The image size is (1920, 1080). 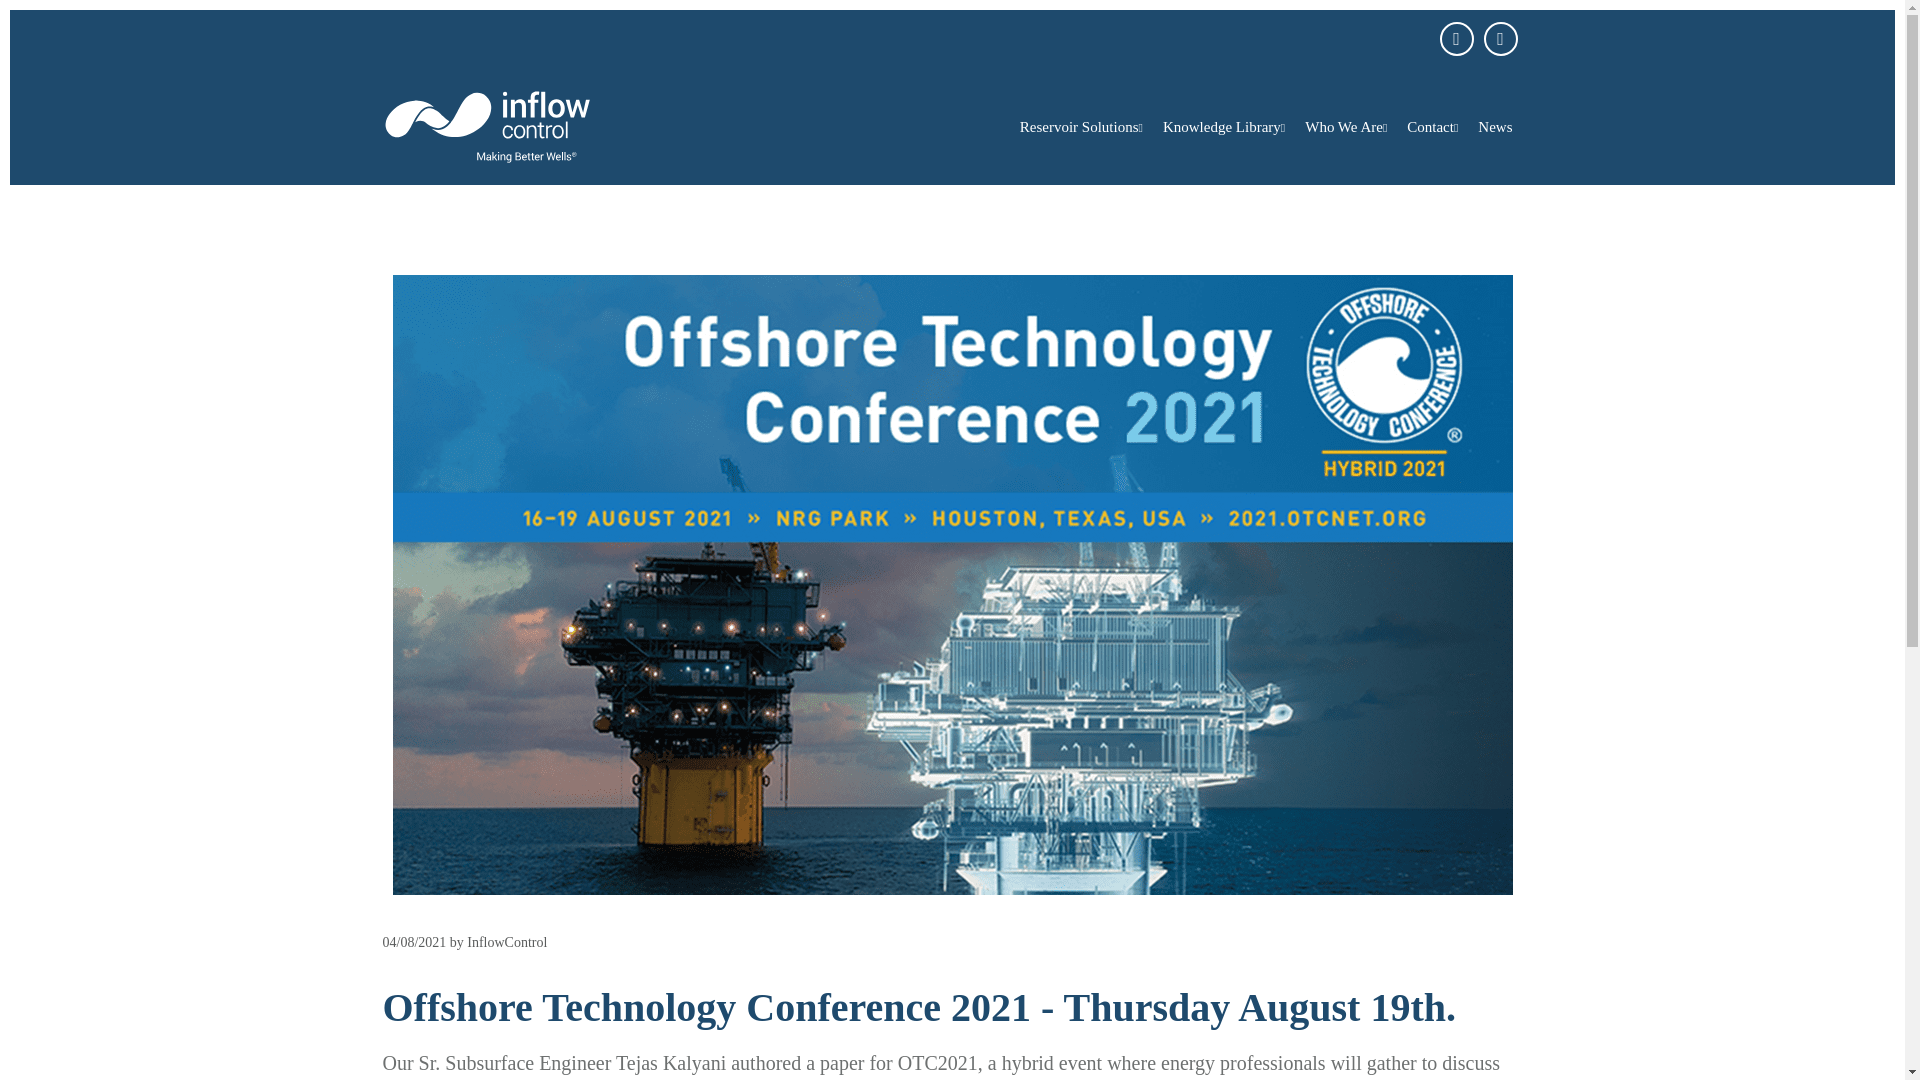 I want to click on News, so click(x=1495, y=127).